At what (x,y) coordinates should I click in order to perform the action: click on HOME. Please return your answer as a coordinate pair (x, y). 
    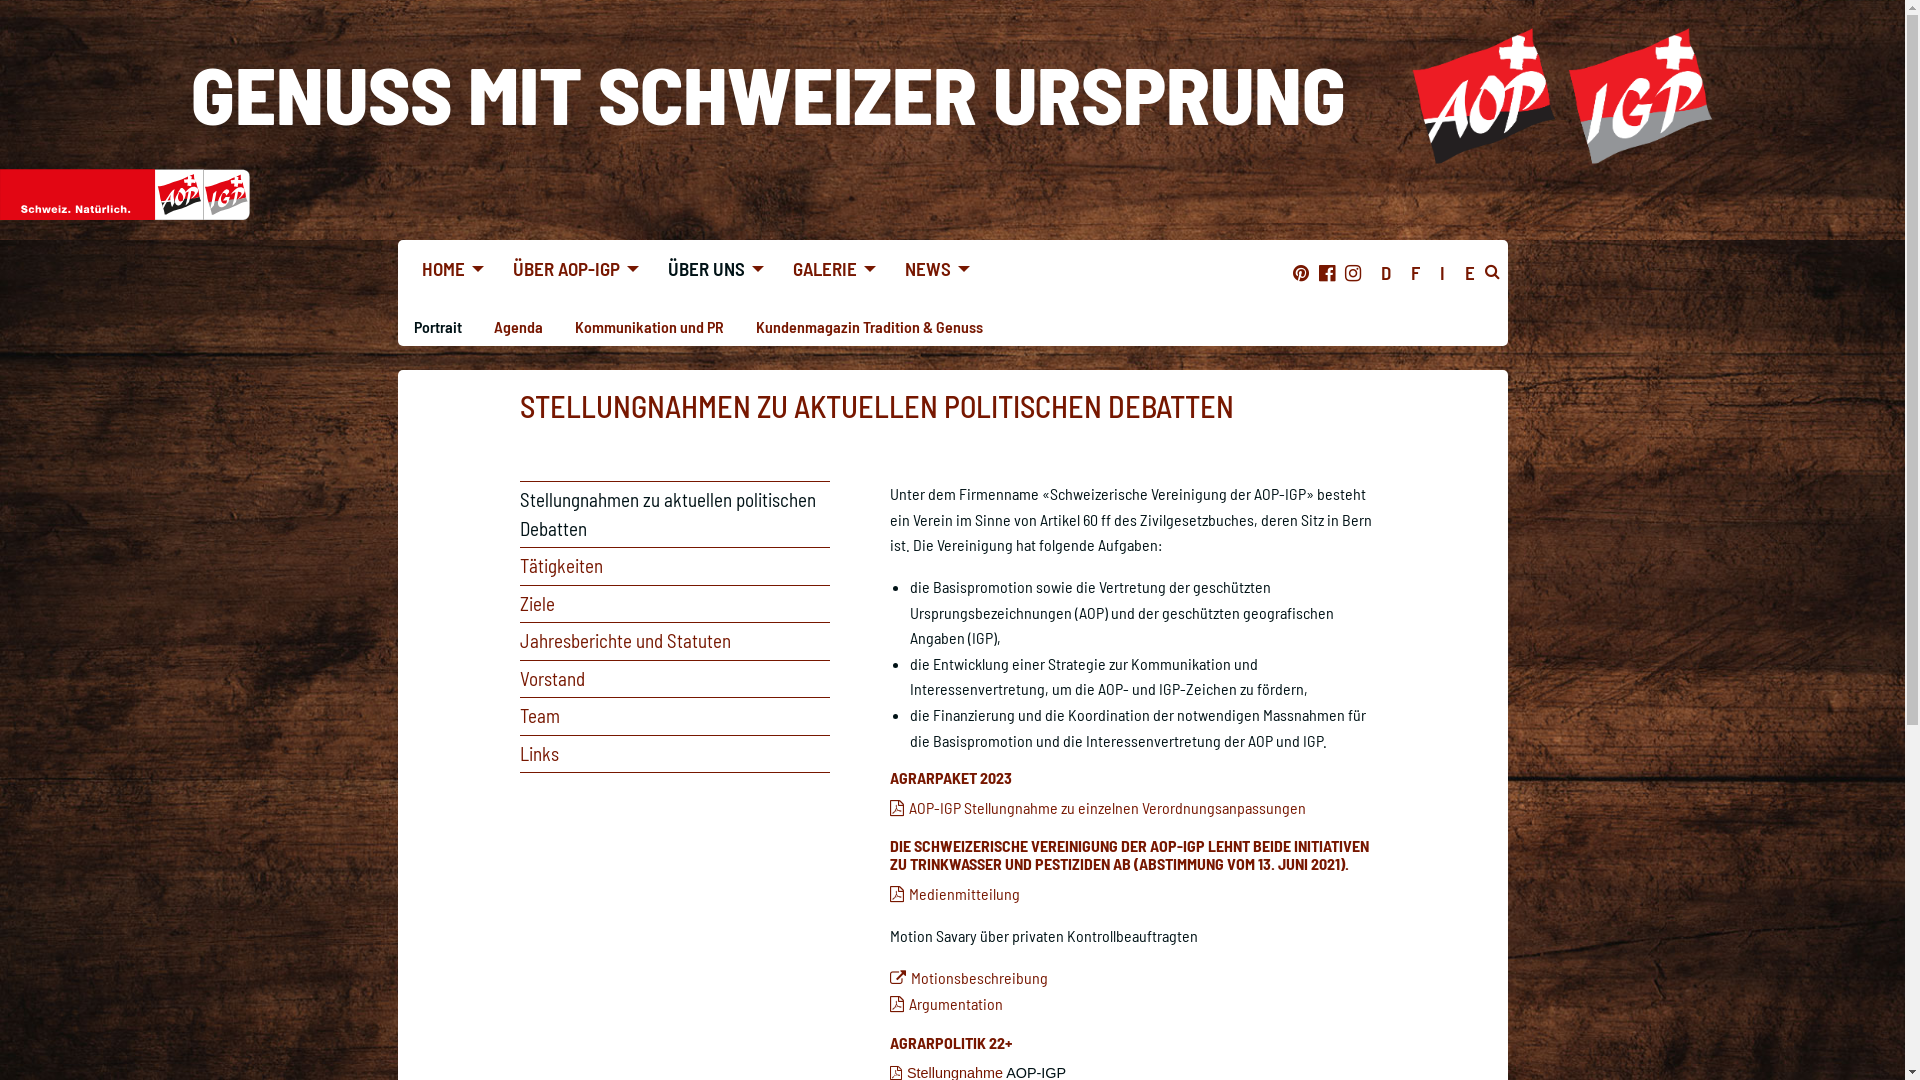
    Looking at the image, I should click on (448, 268).